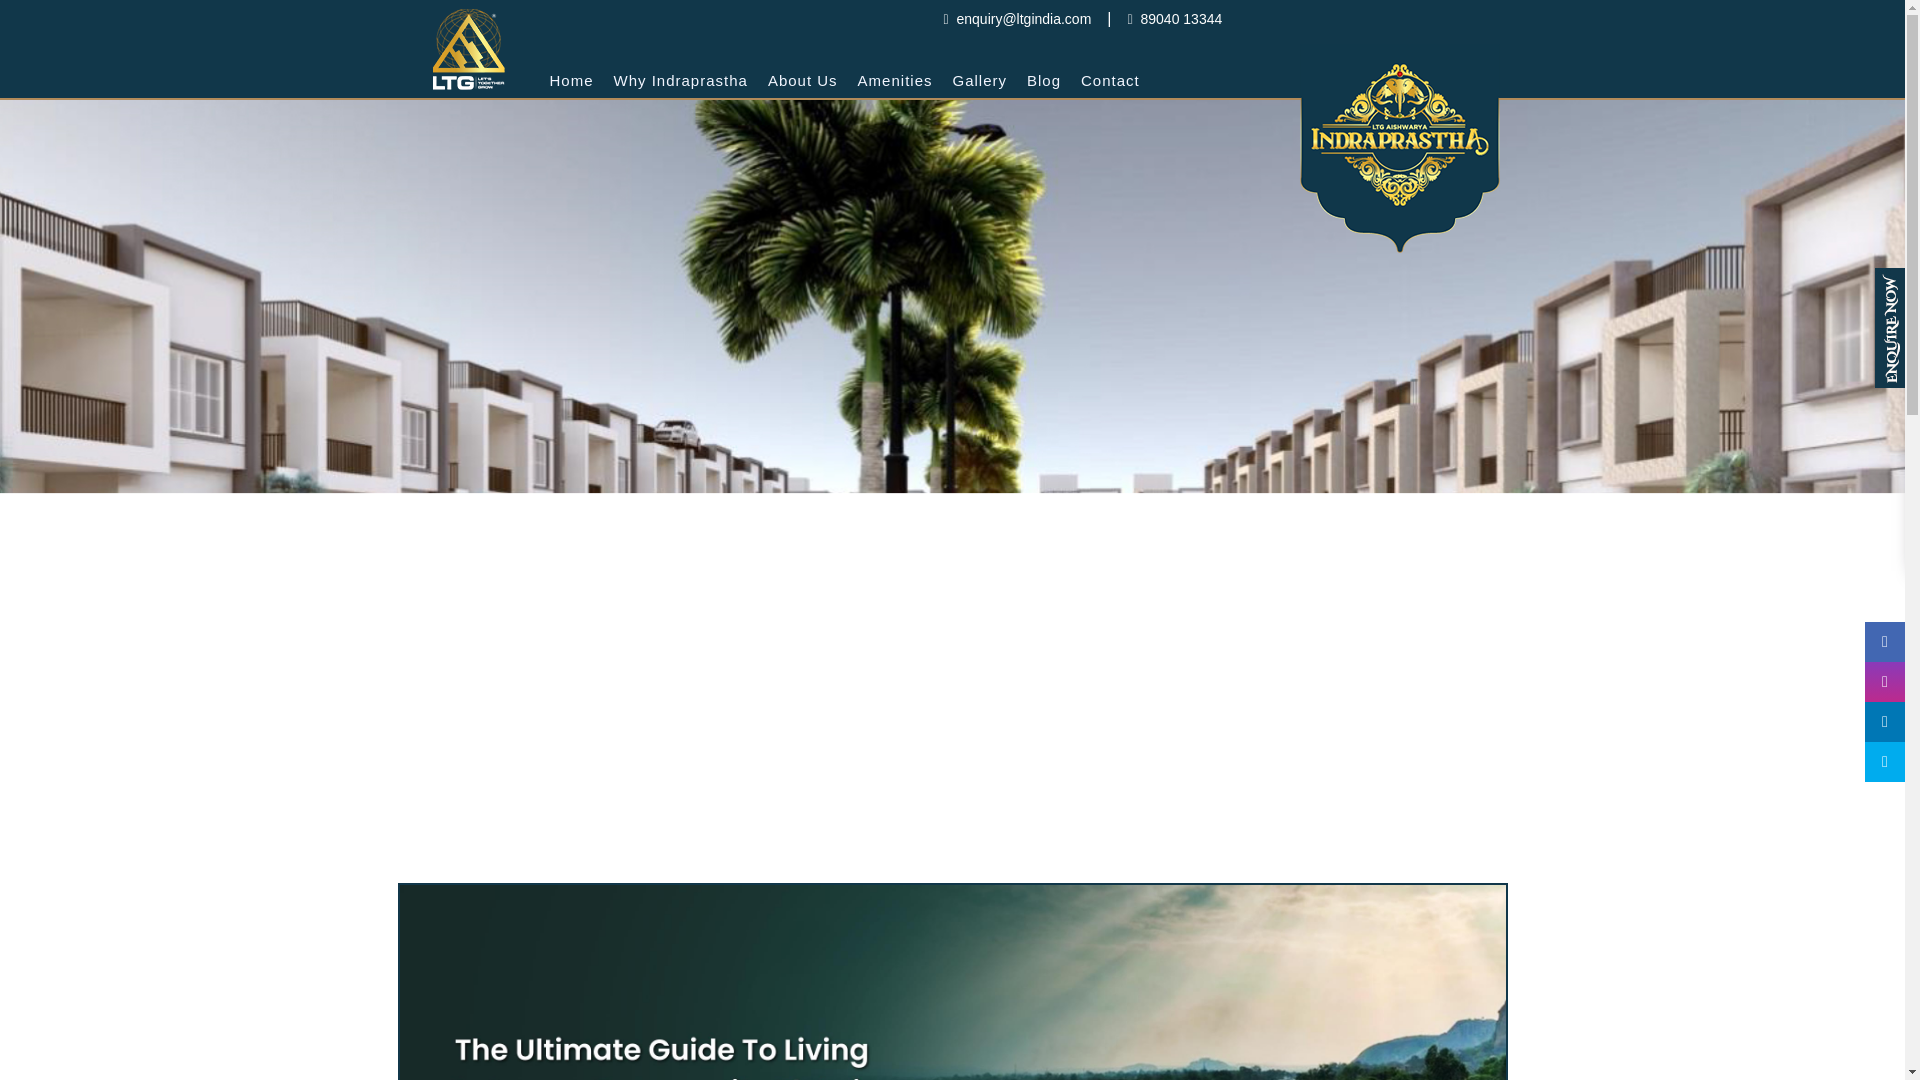 The height and width of the screenshot is (1080, 1920). Describe the element at coordinates (980, 81) in the screenshot. I see `Gallery` at that location.